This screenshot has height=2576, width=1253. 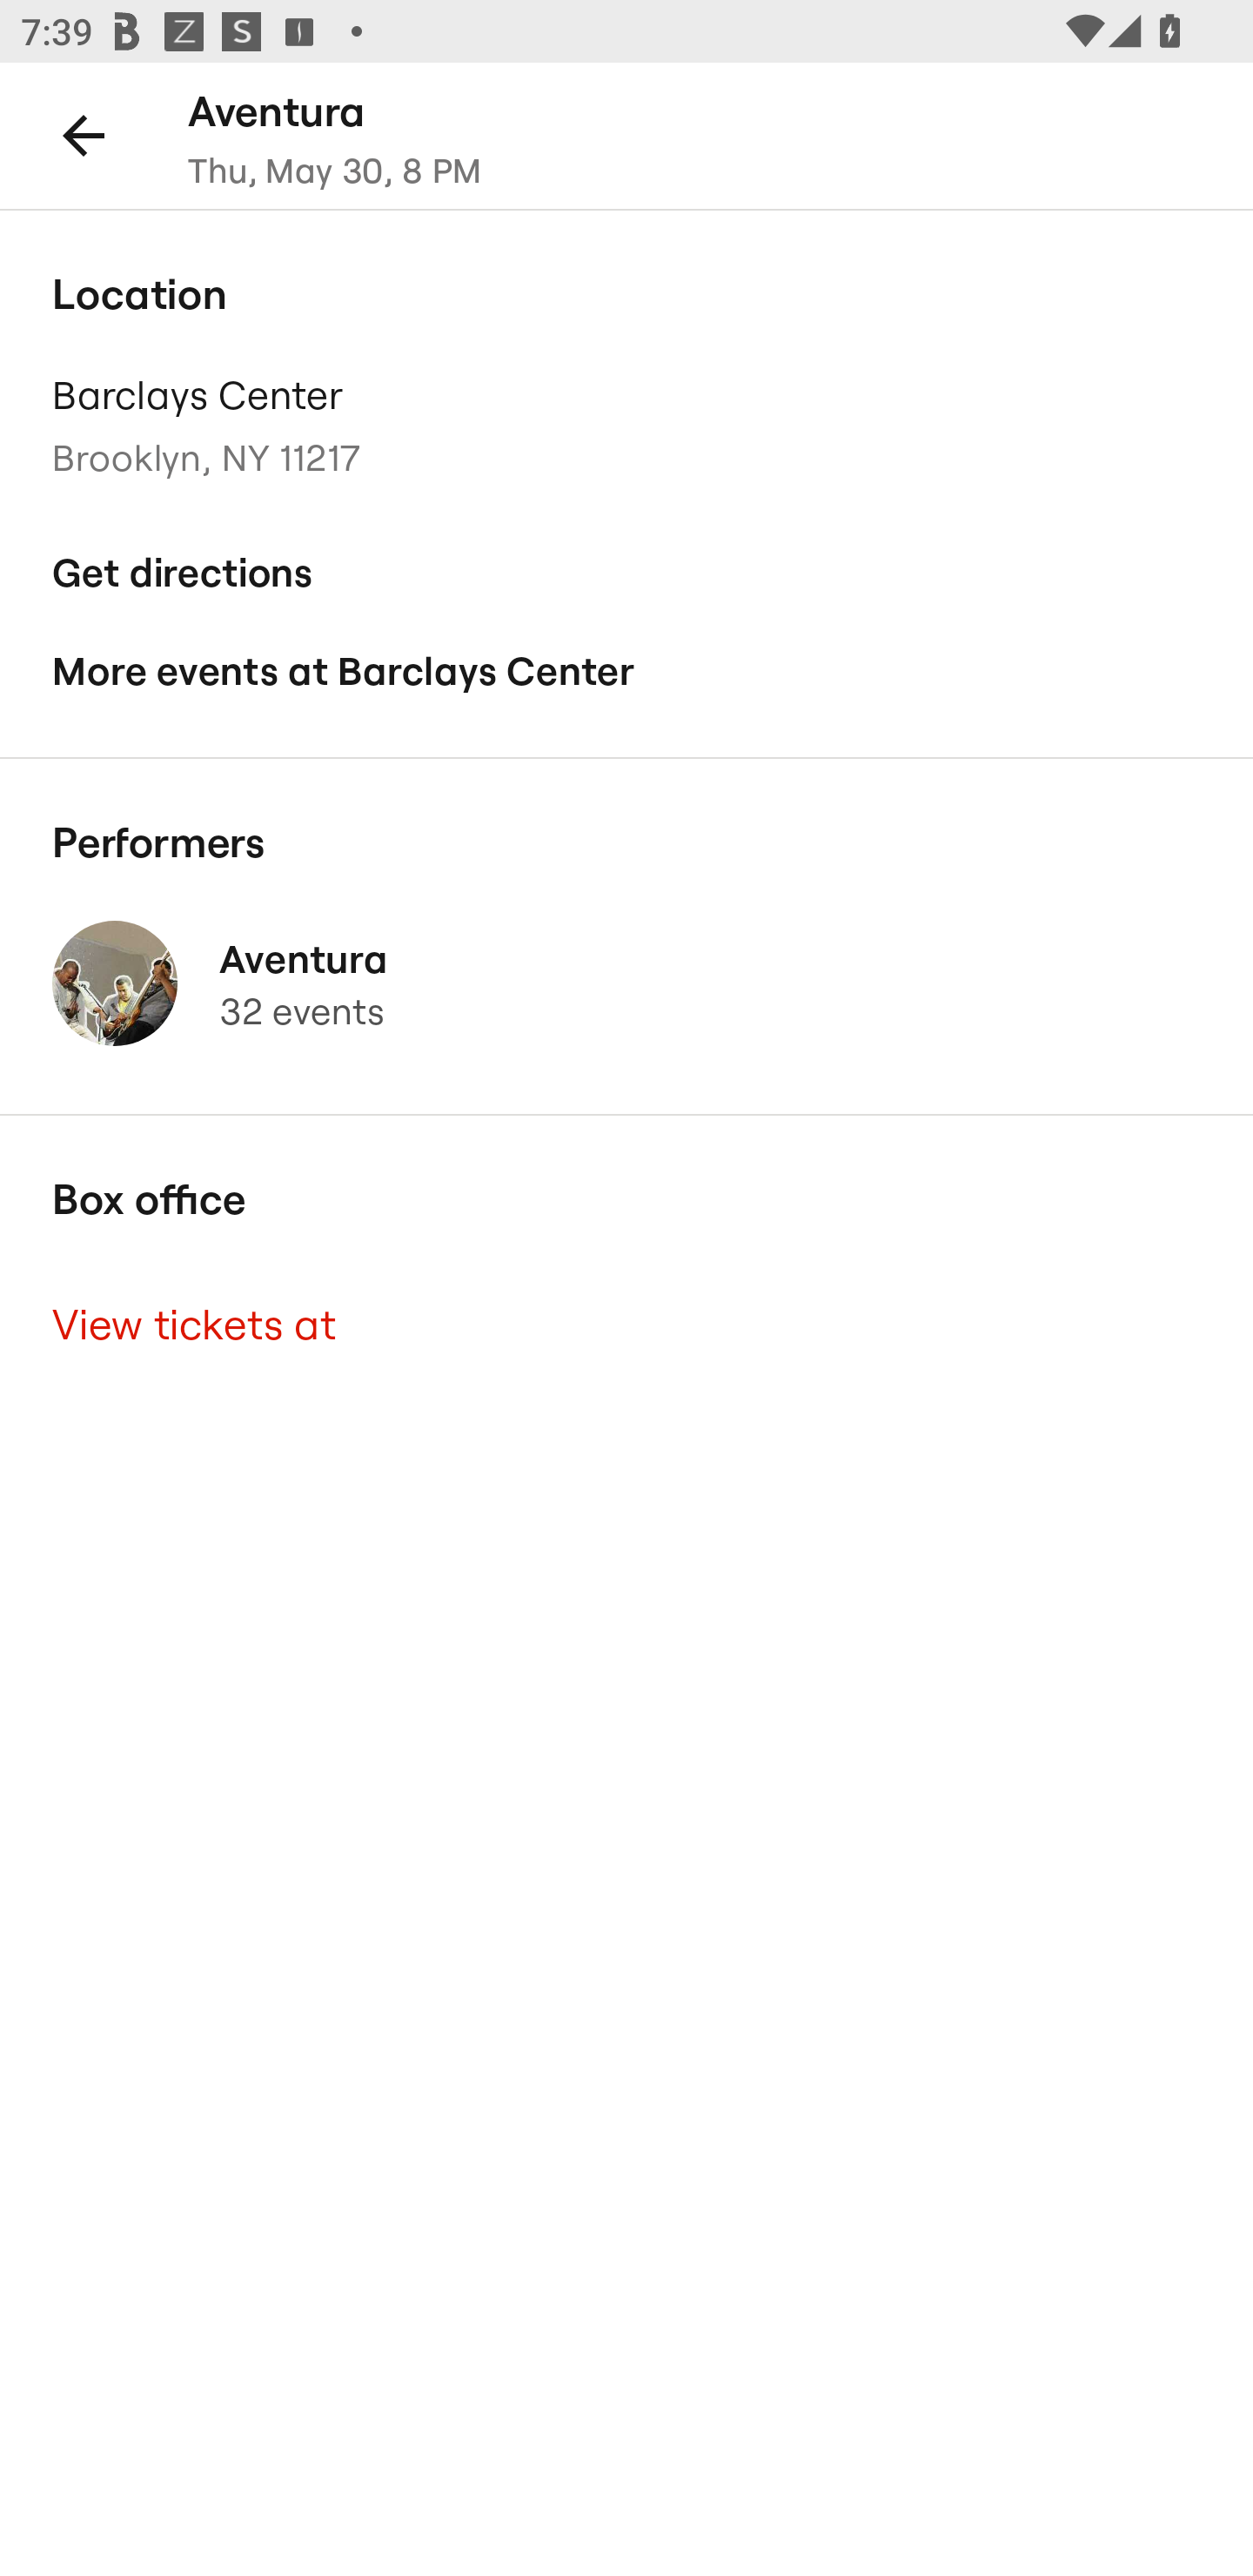 I want to click on View tickets at , so click(x=626, y=1325).